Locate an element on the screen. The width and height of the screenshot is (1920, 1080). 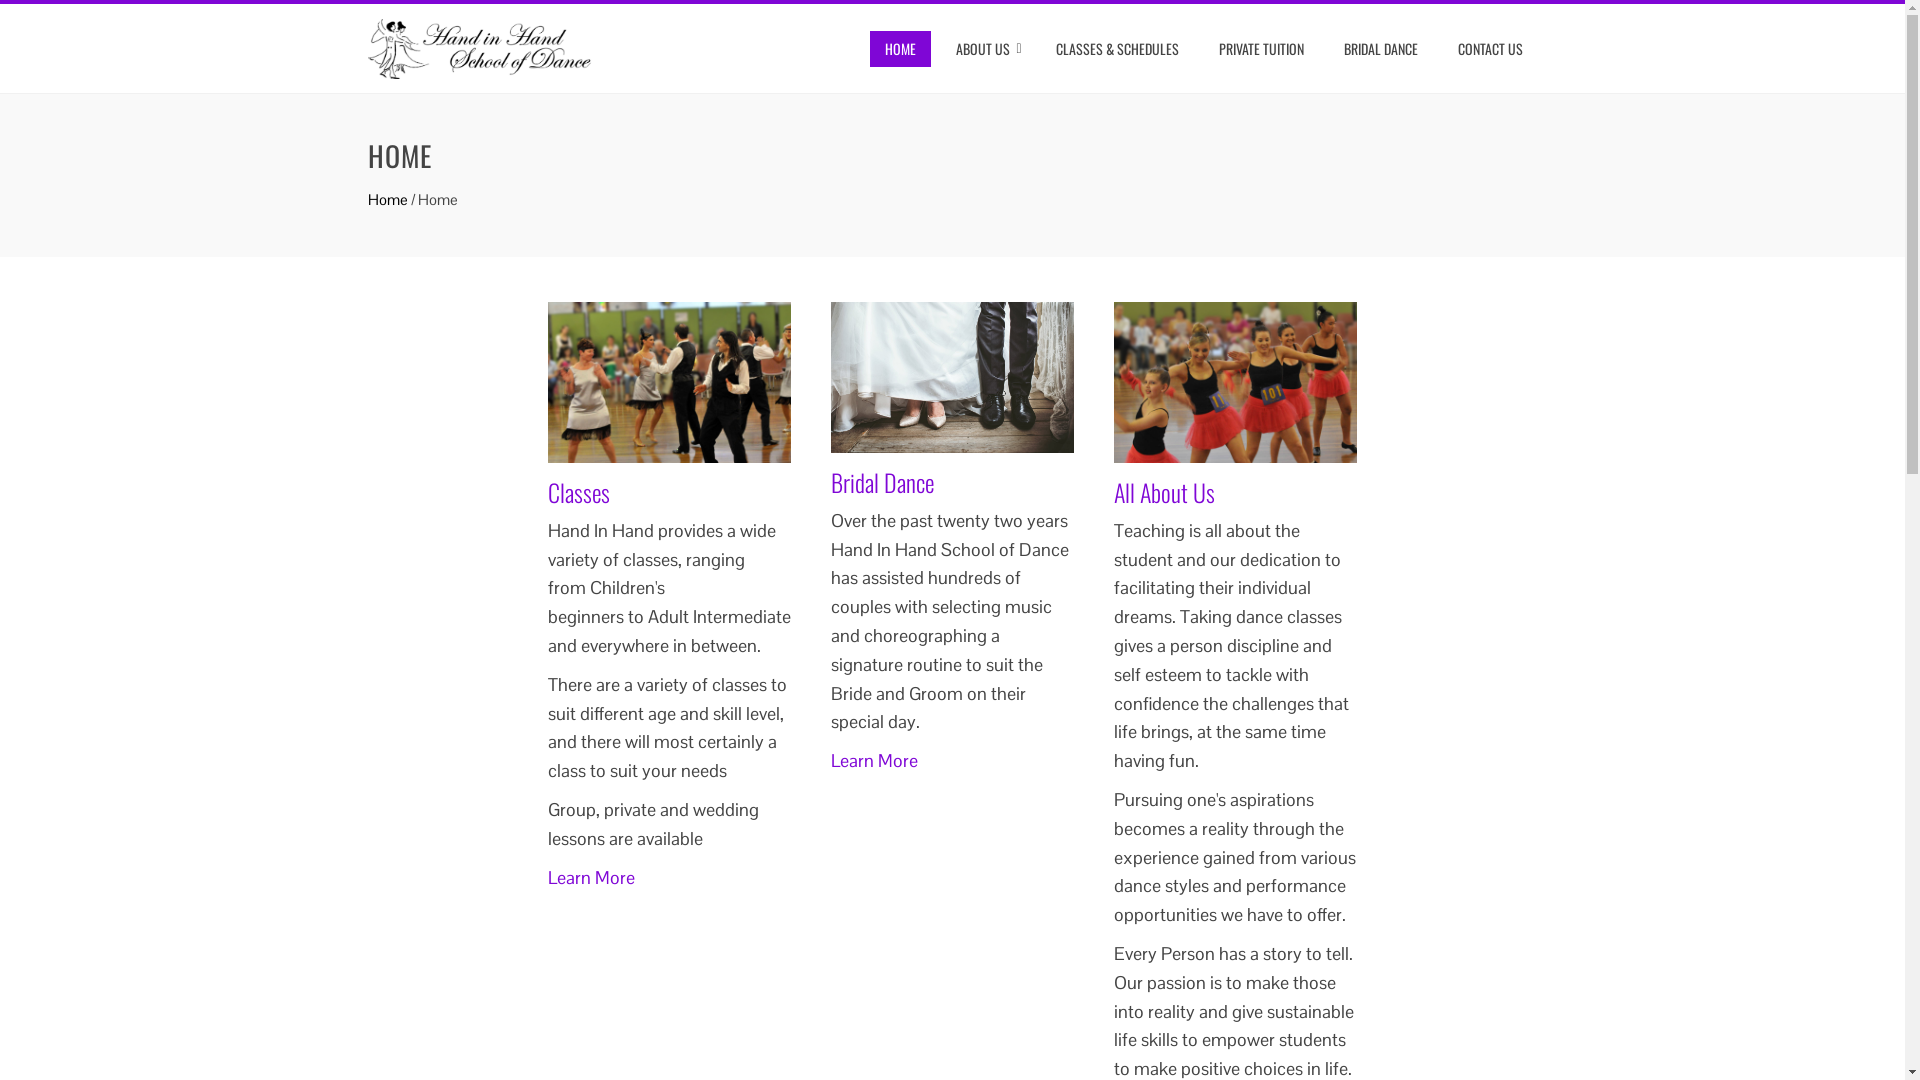
Bridal Dance is located at coordinates (882, 482).